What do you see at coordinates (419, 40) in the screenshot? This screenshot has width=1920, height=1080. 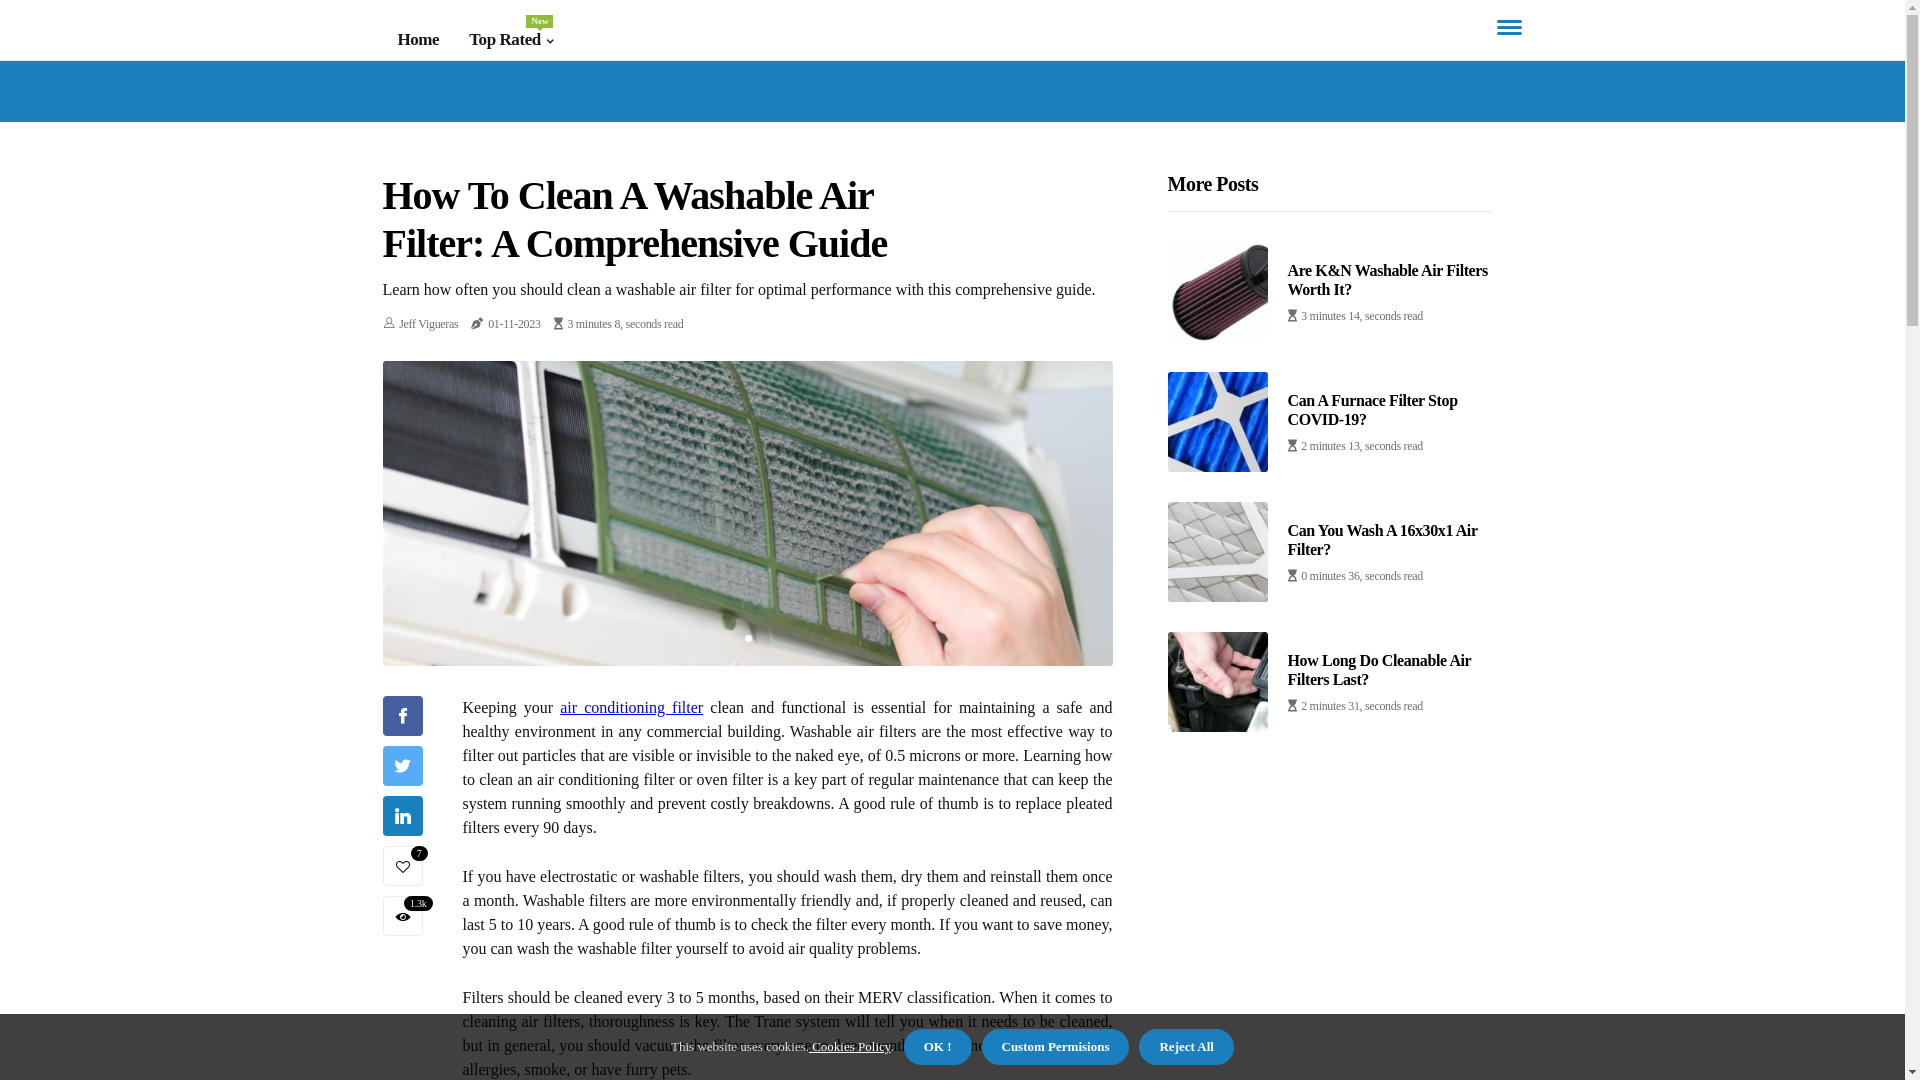 I see `Home` at bounding box center [419, 40].